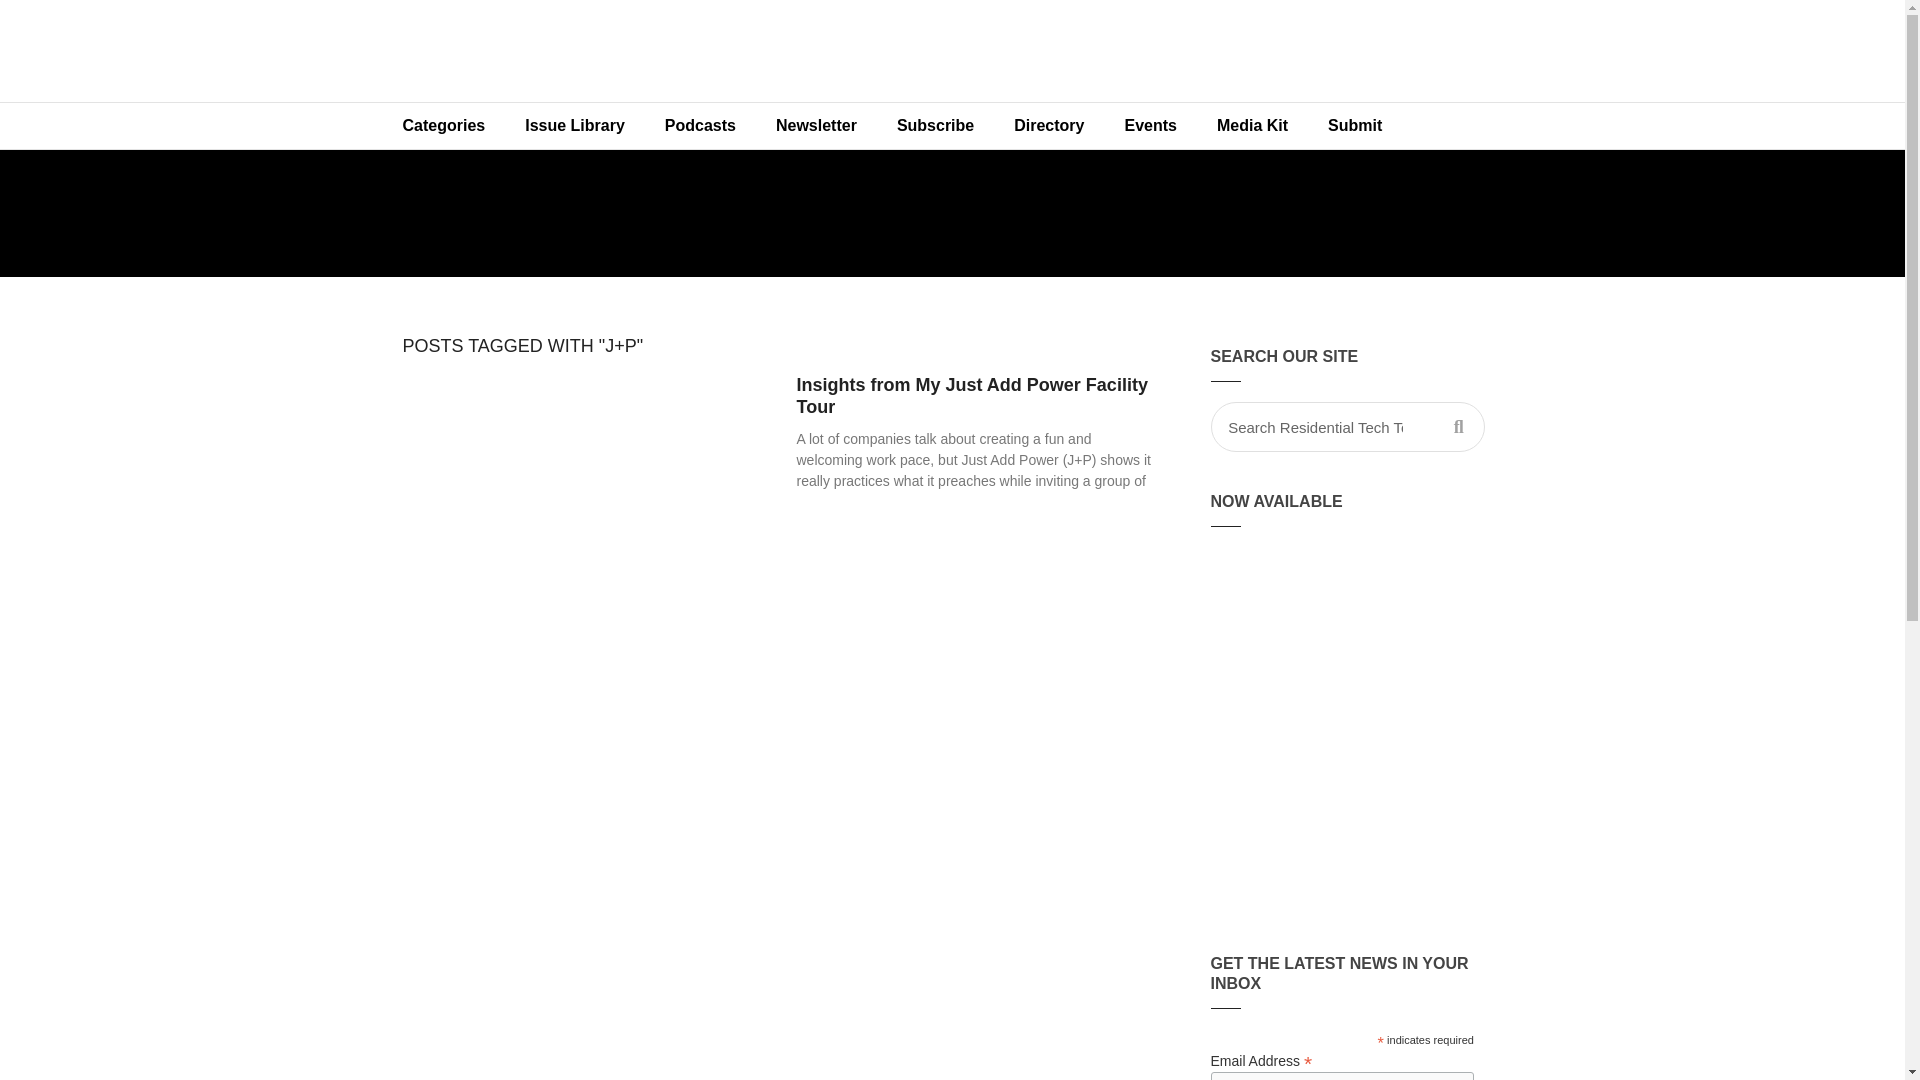  Describe the element at coordinates (443, 126) in the screenshot. I see `Categories` at that location.